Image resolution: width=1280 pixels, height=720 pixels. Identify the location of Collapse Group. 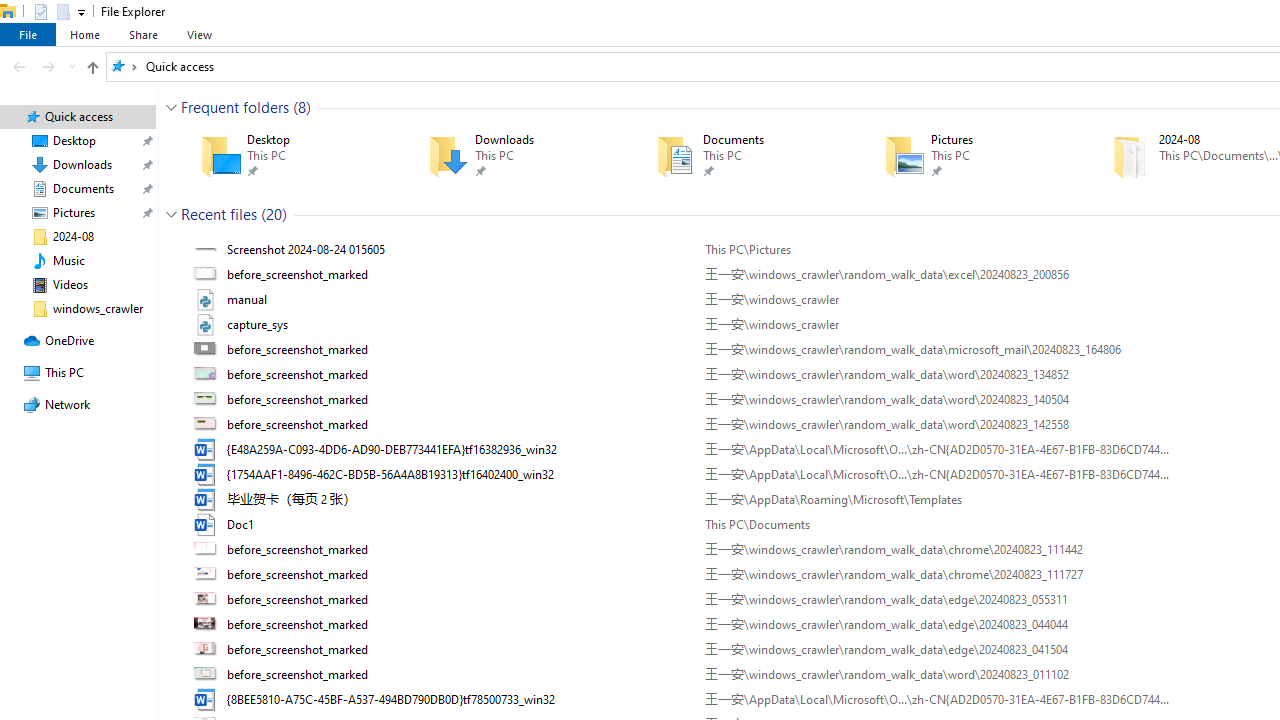
(171, 214).